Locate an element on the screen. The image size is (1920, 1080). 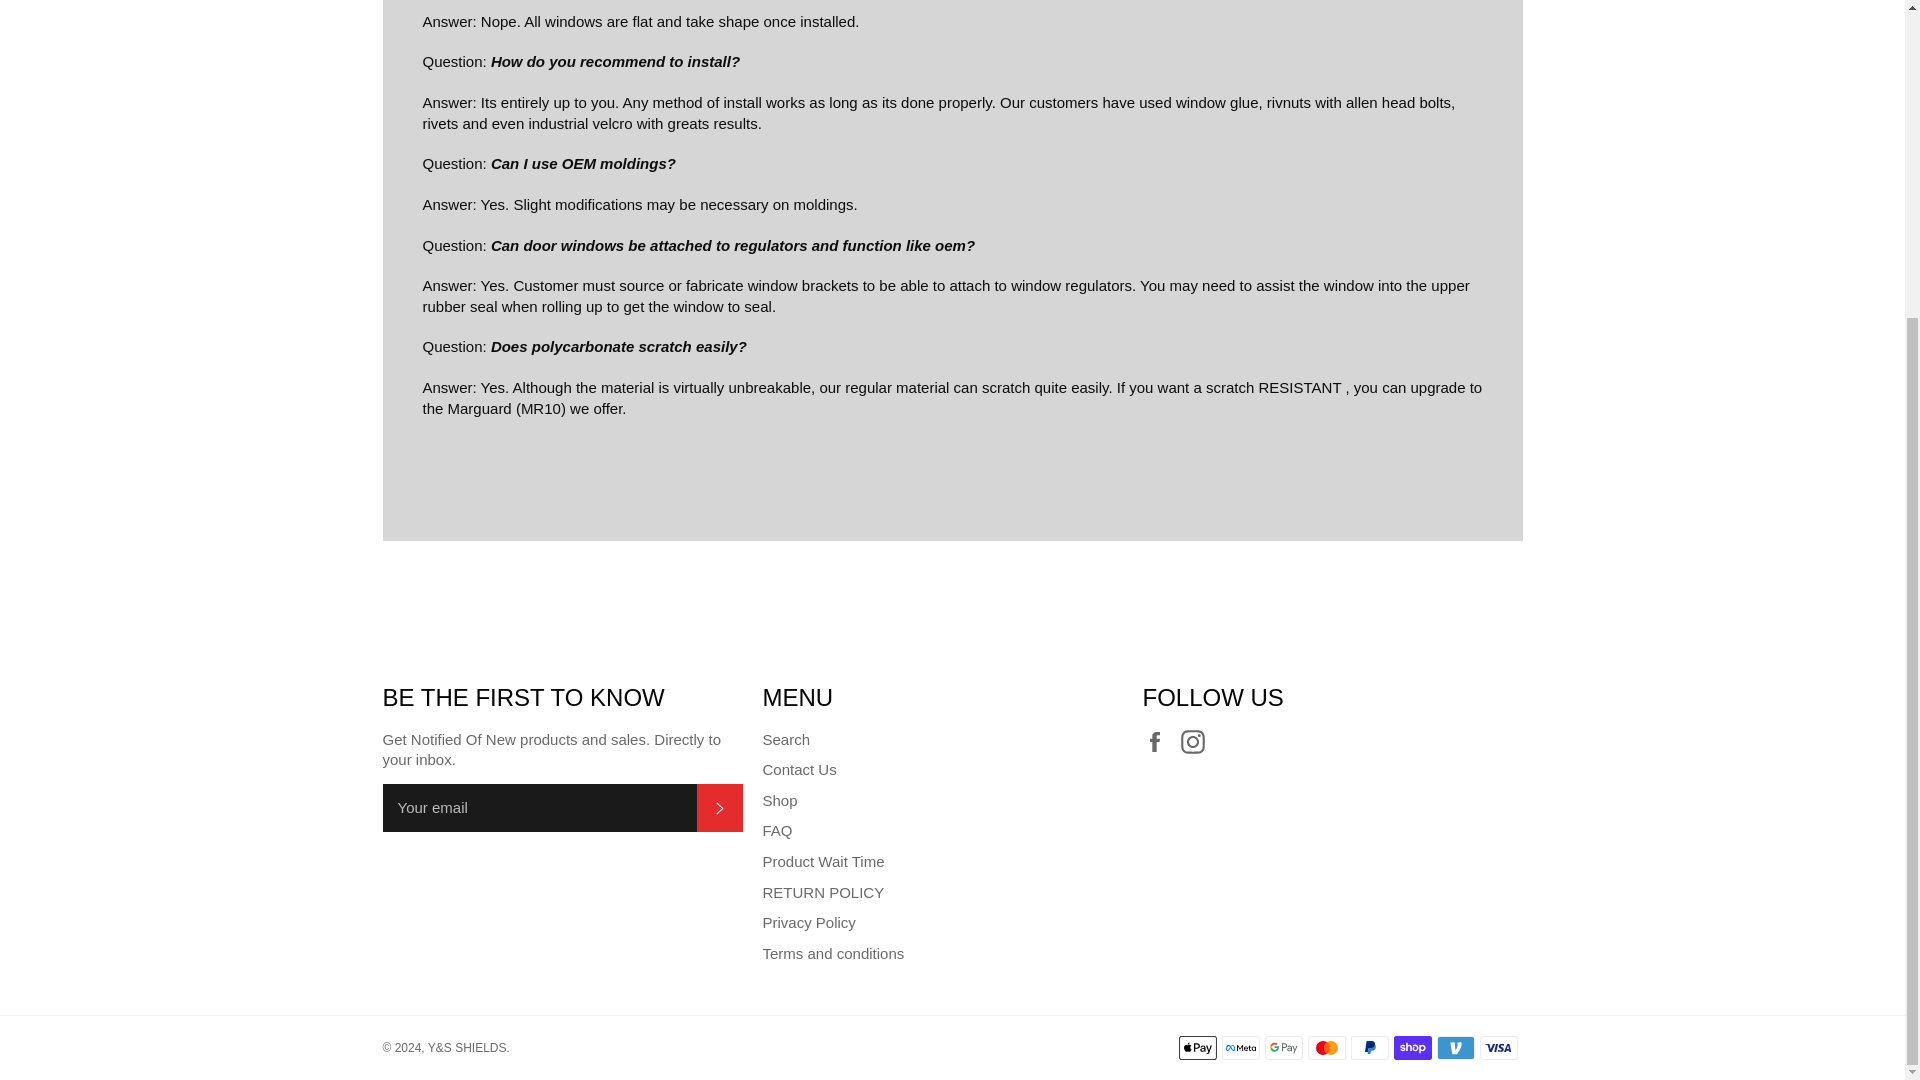
Terms and conditions is located at coordinates (833, 954).